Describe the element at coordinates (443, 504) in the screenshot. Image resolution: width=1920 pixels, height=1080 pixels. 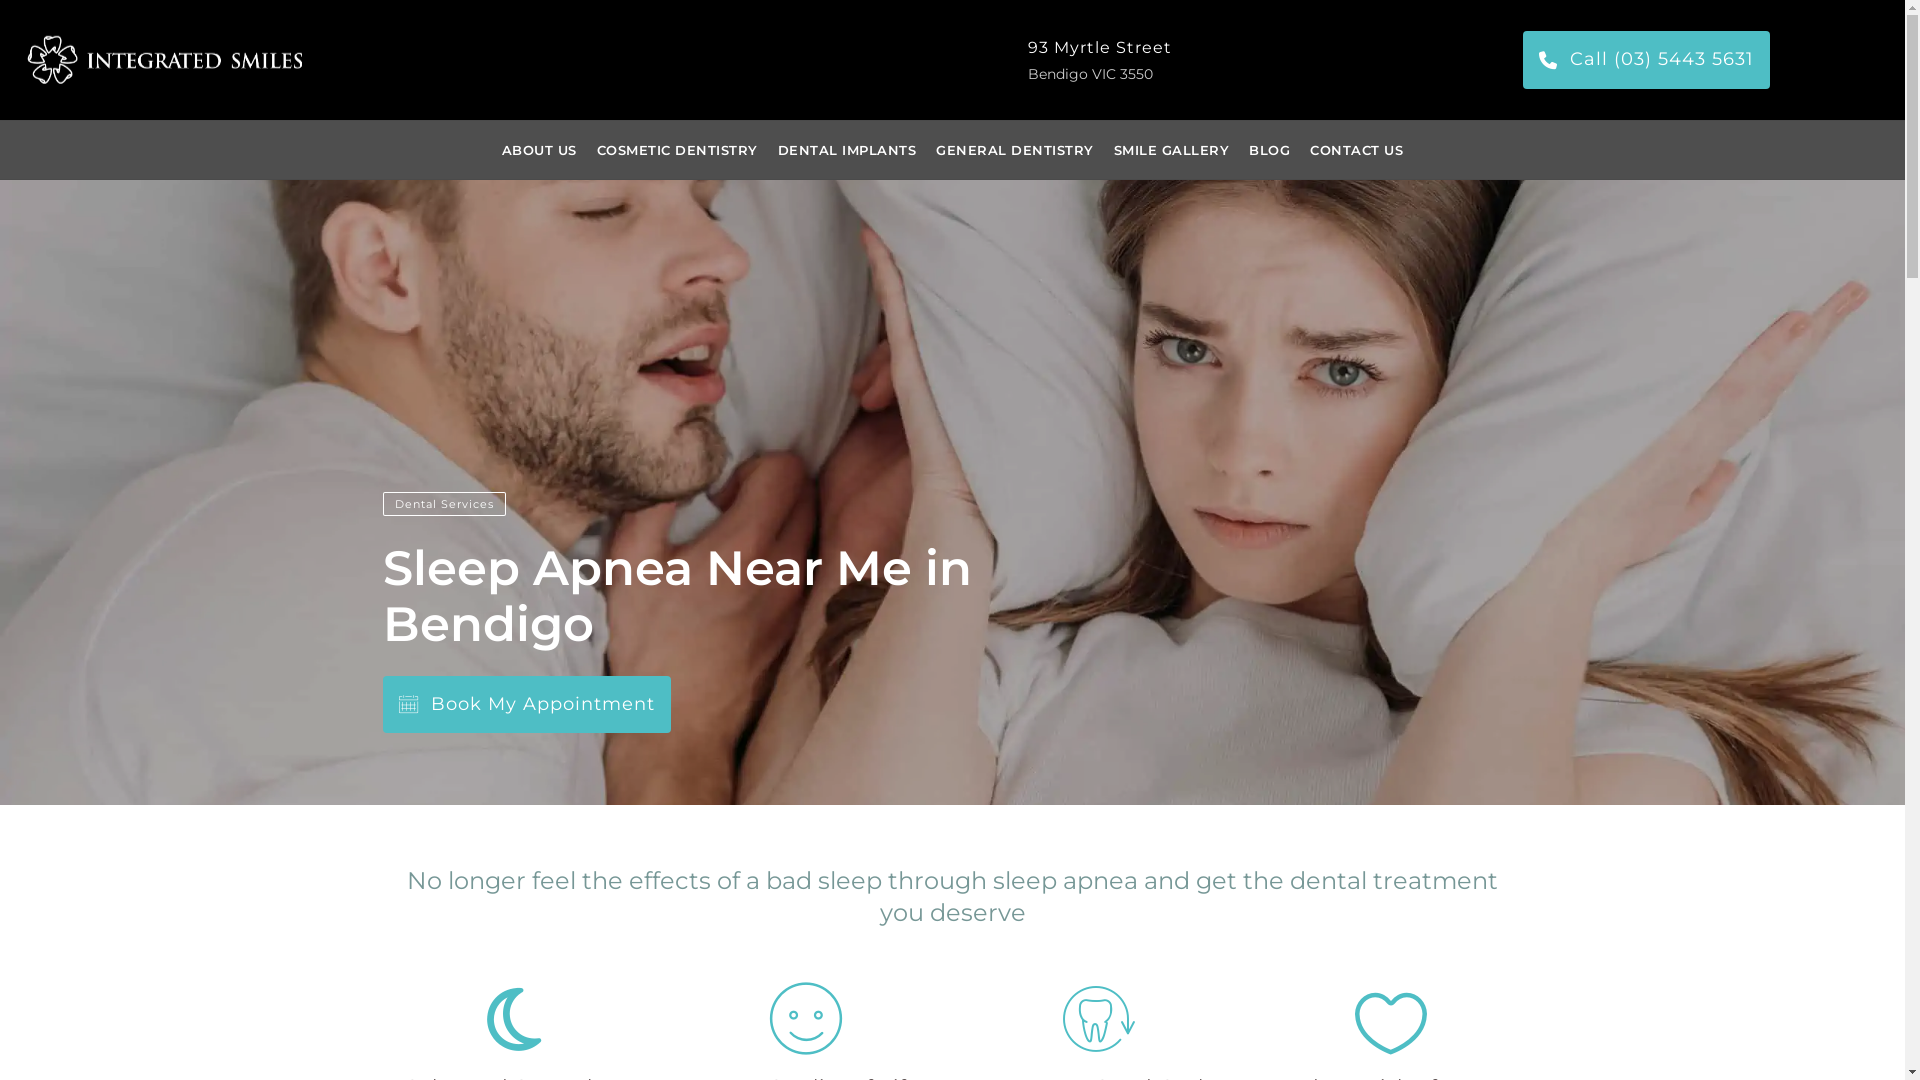
I see `Dental Services` at that location.